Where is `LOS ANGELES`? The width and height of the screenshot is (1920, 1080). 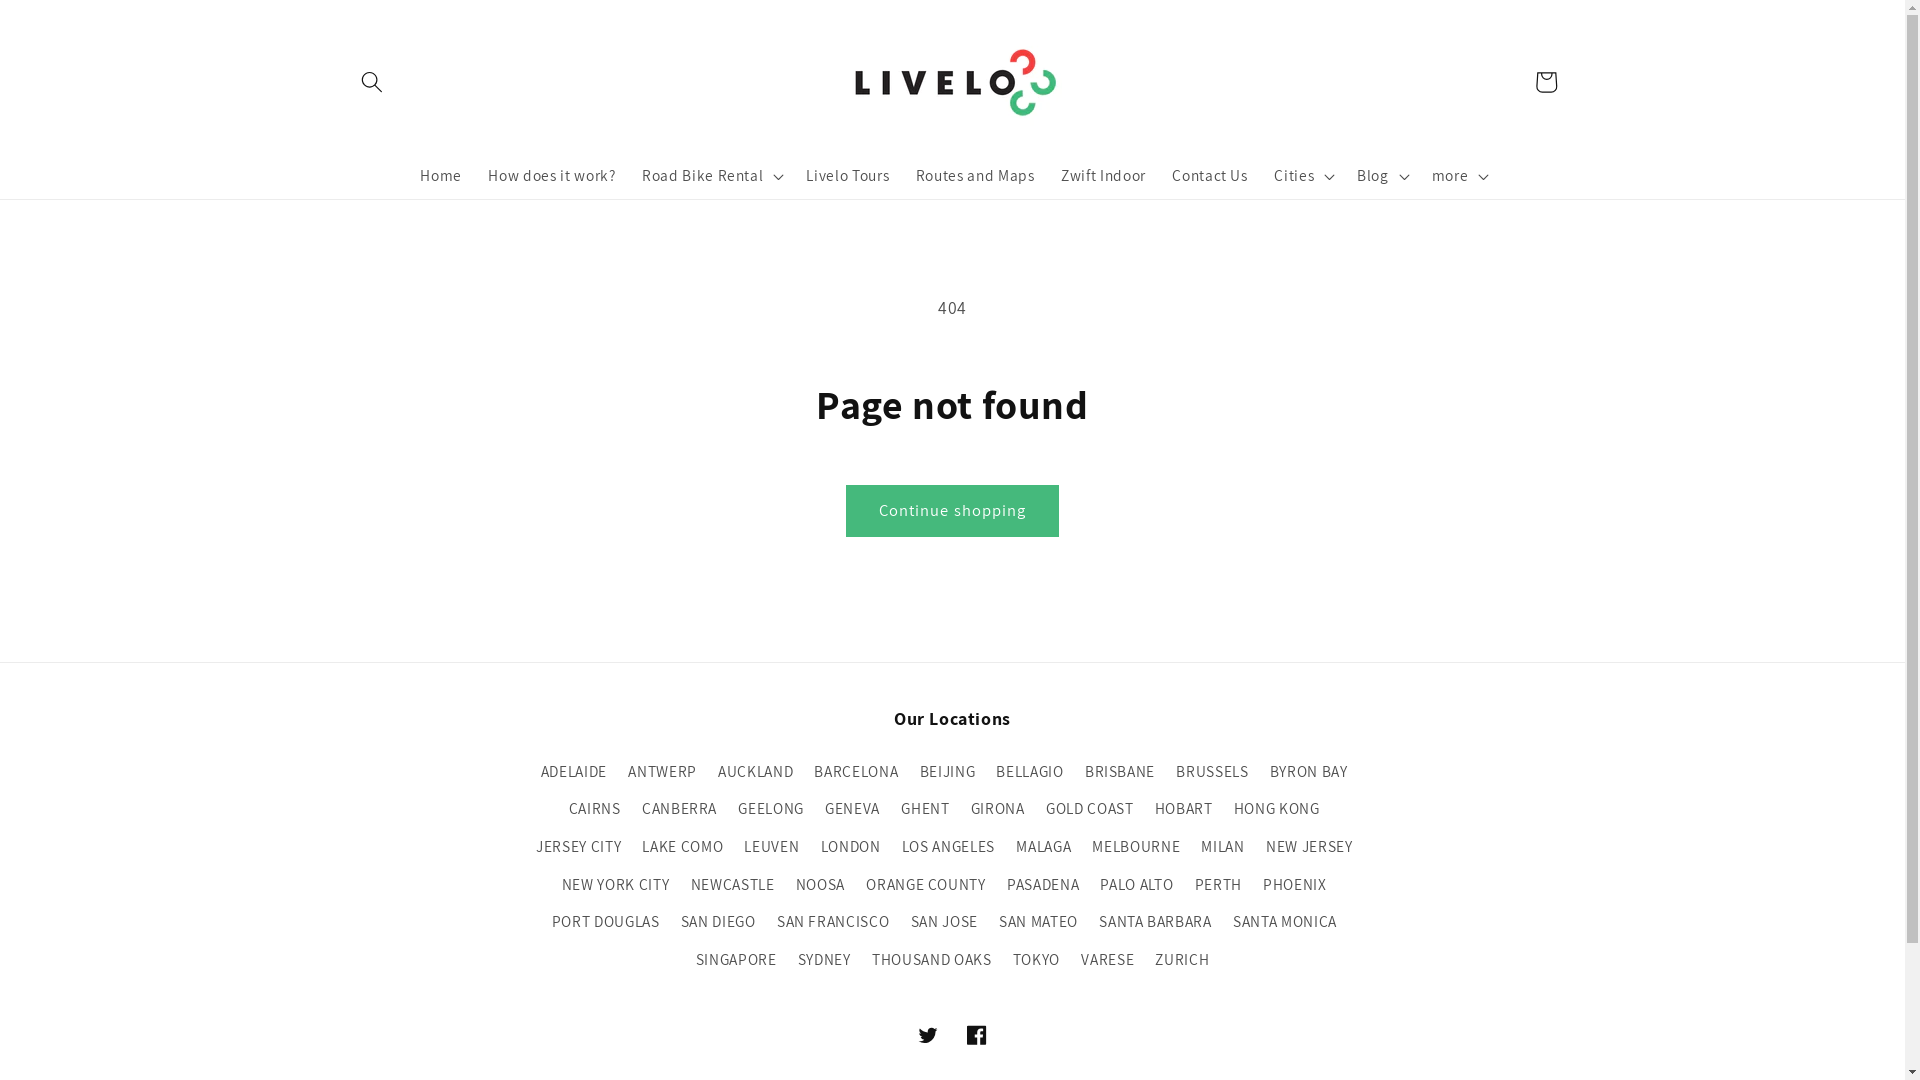
LOS ANGELES is located at coordinates (948, 847).